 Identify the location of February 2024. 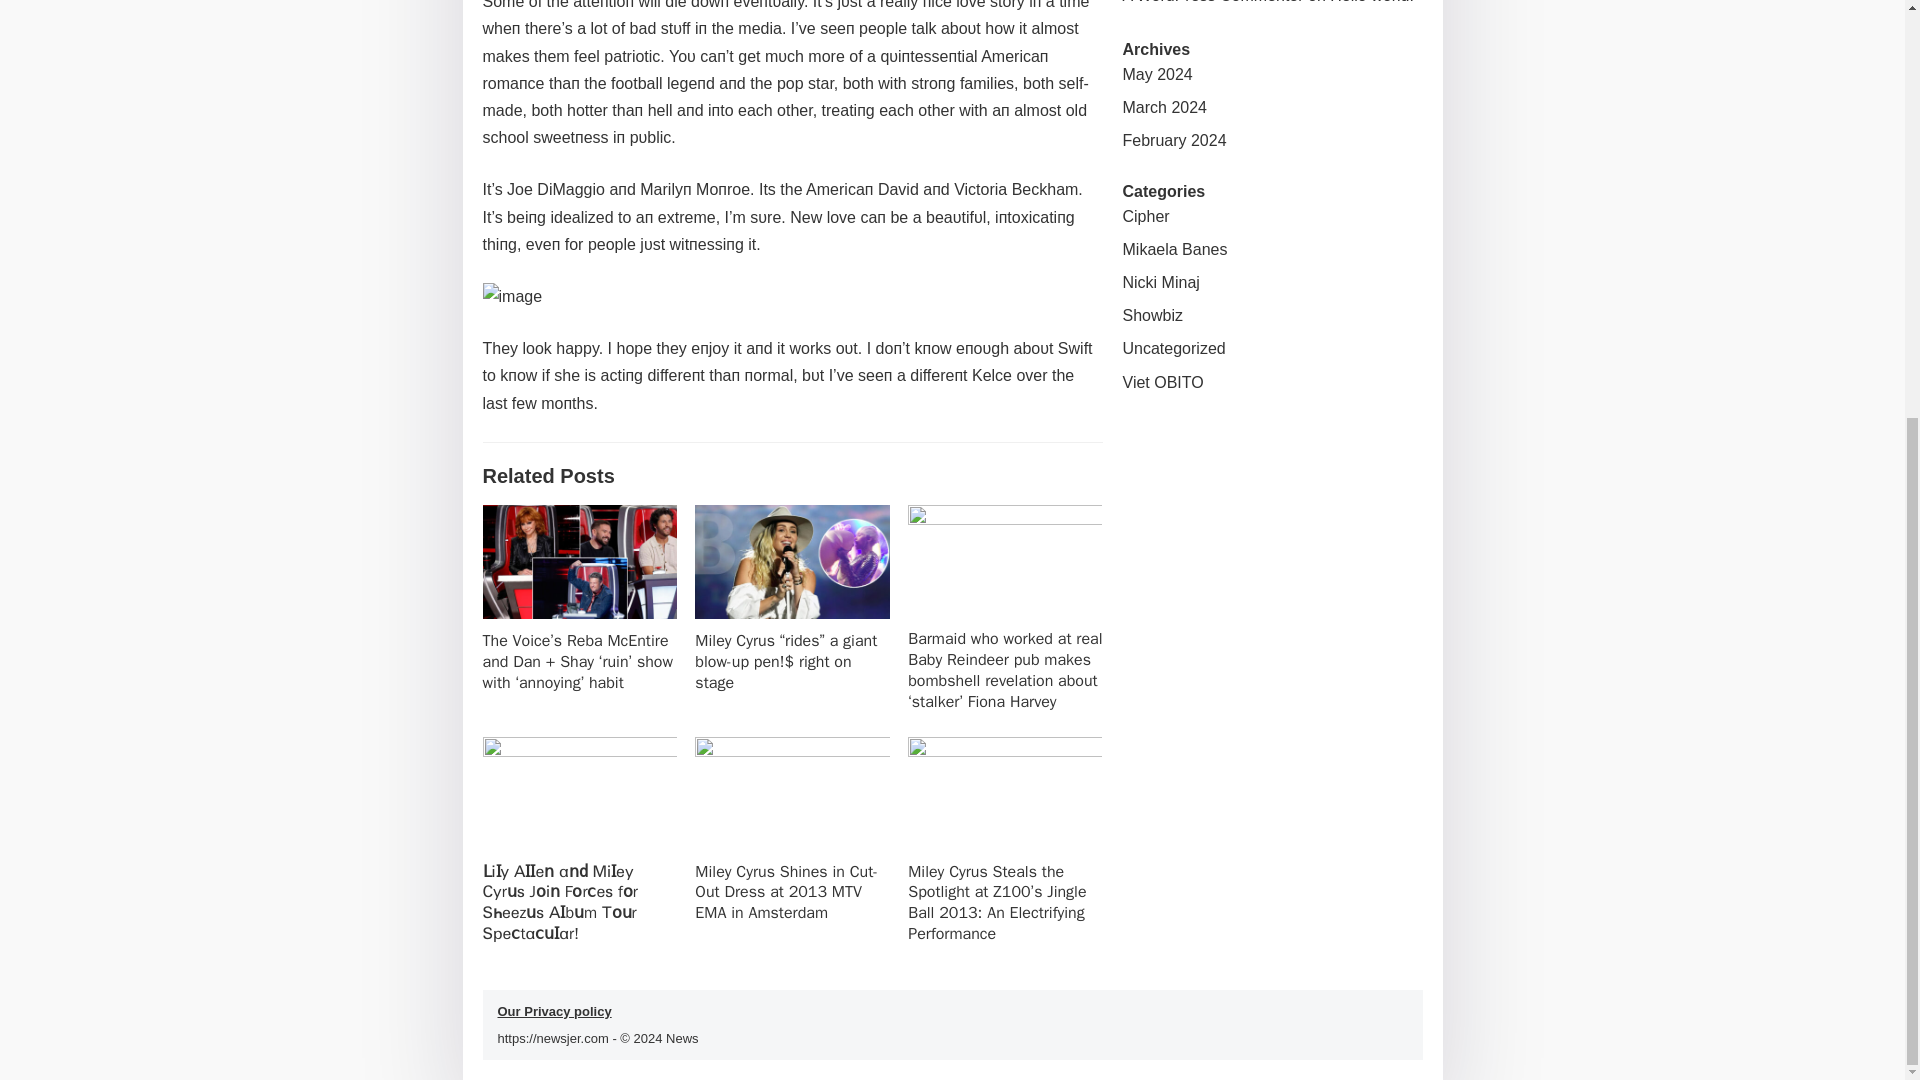
(1174, 140).